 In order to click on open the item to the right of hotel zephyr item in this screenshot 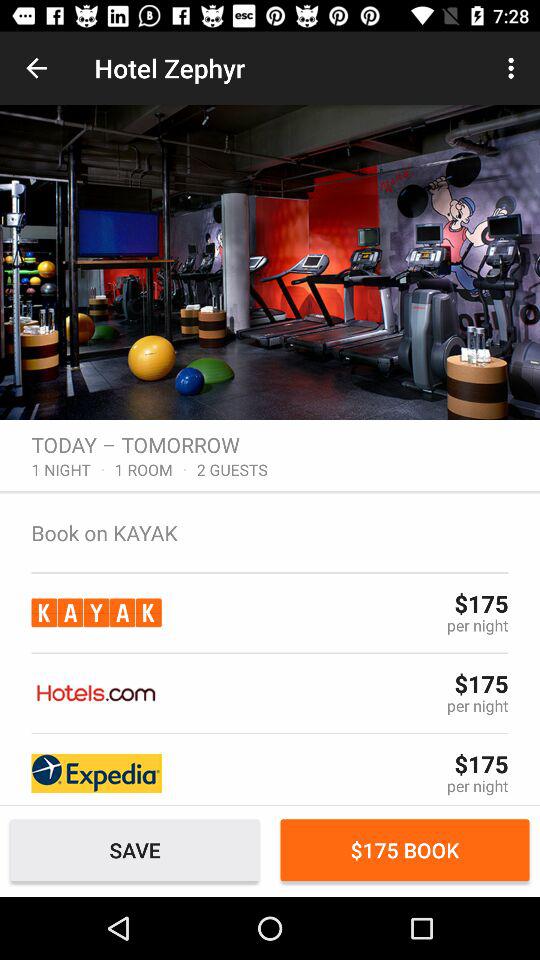, I will do `click(514, 68)`.